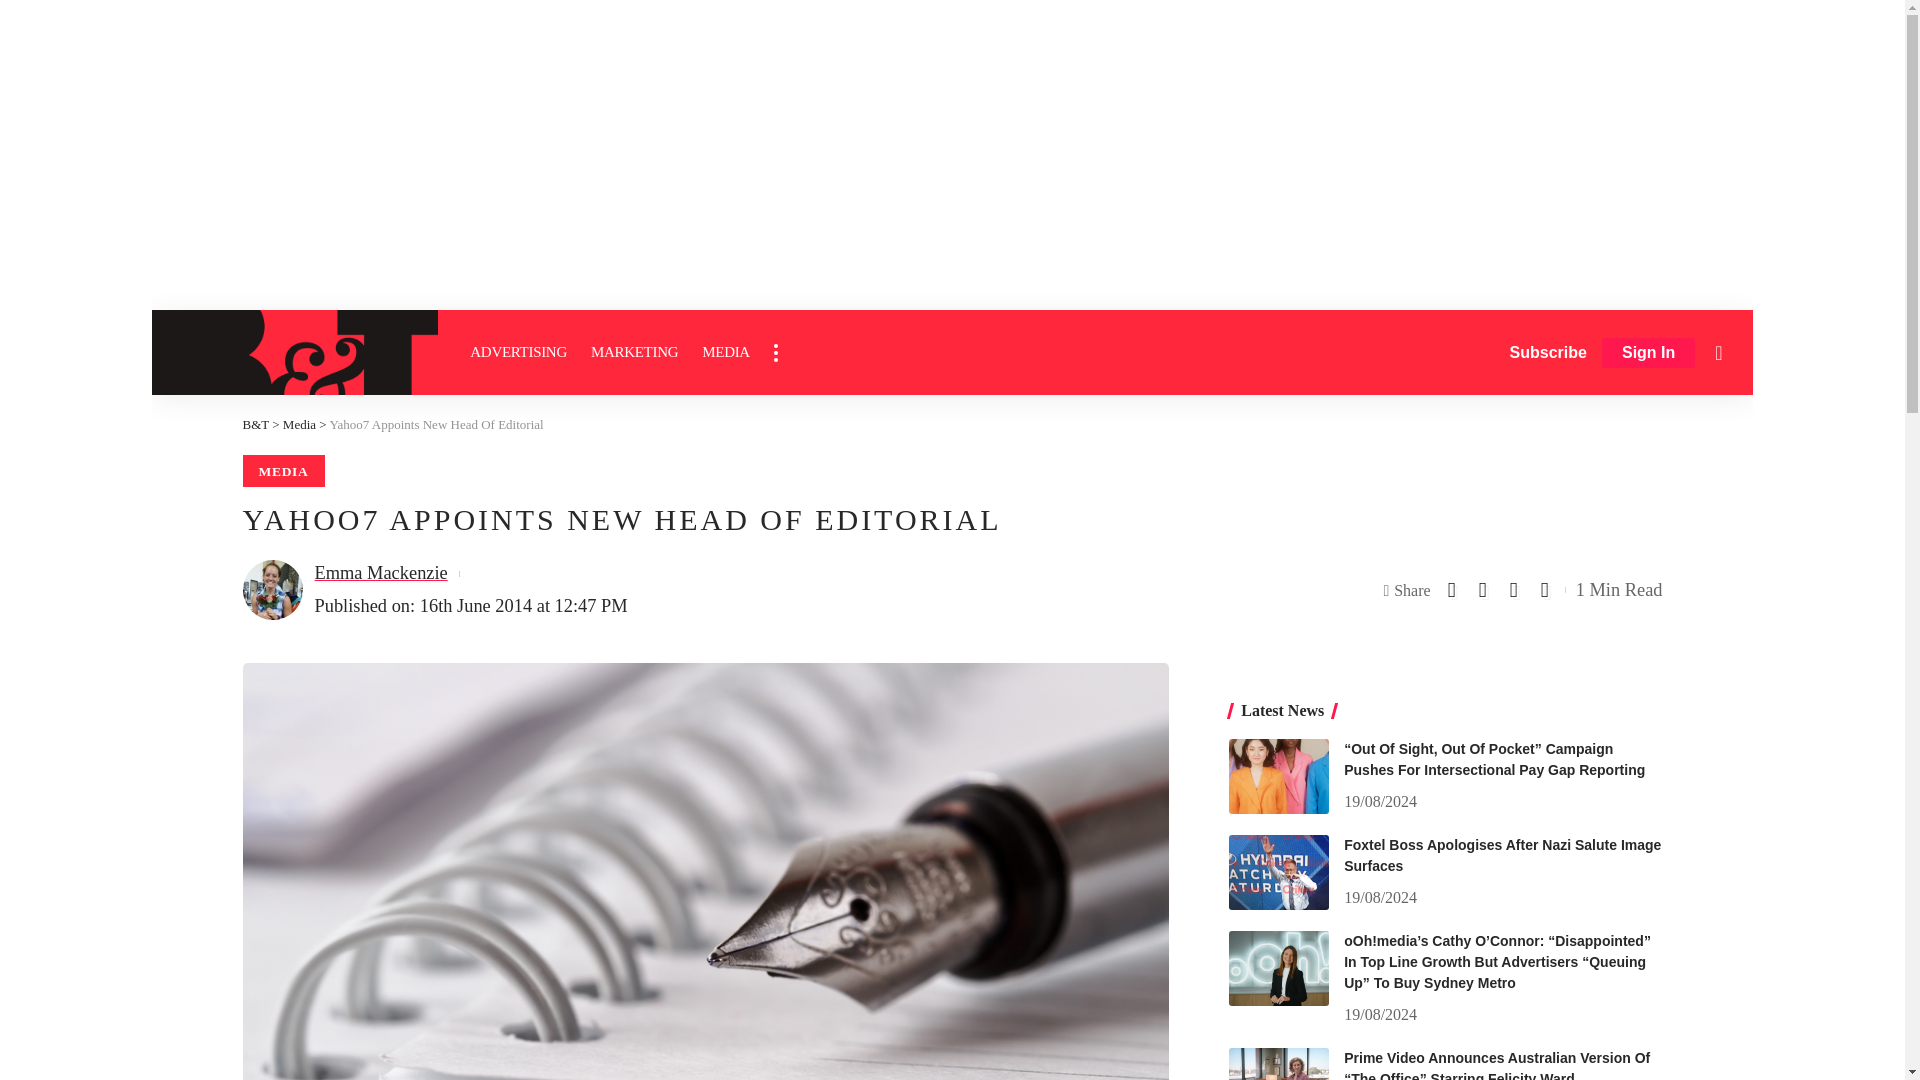 The height and width of the screenshot is (1080, 1920). I want to click on MARKETING, so click(634, 352).